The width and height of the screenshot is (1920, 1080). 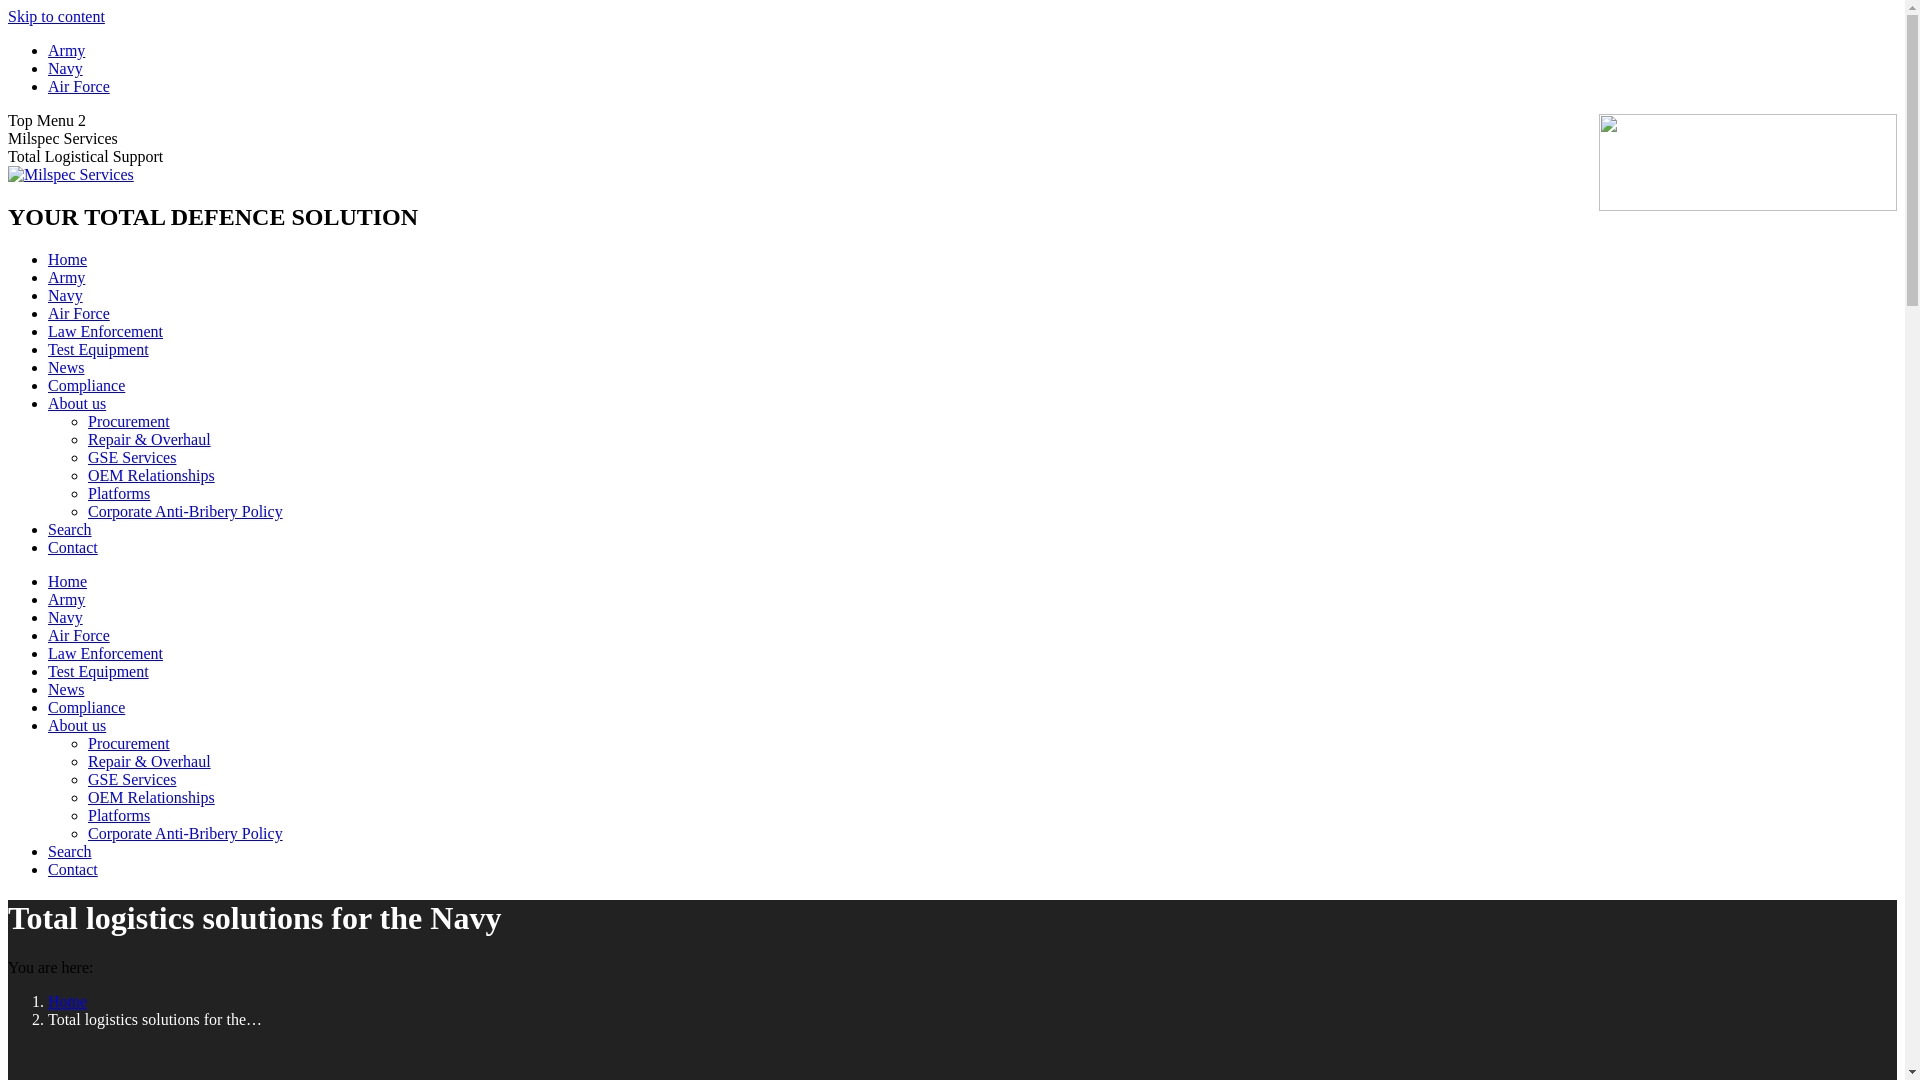 I want to click on News, so click(x=66, y=368).